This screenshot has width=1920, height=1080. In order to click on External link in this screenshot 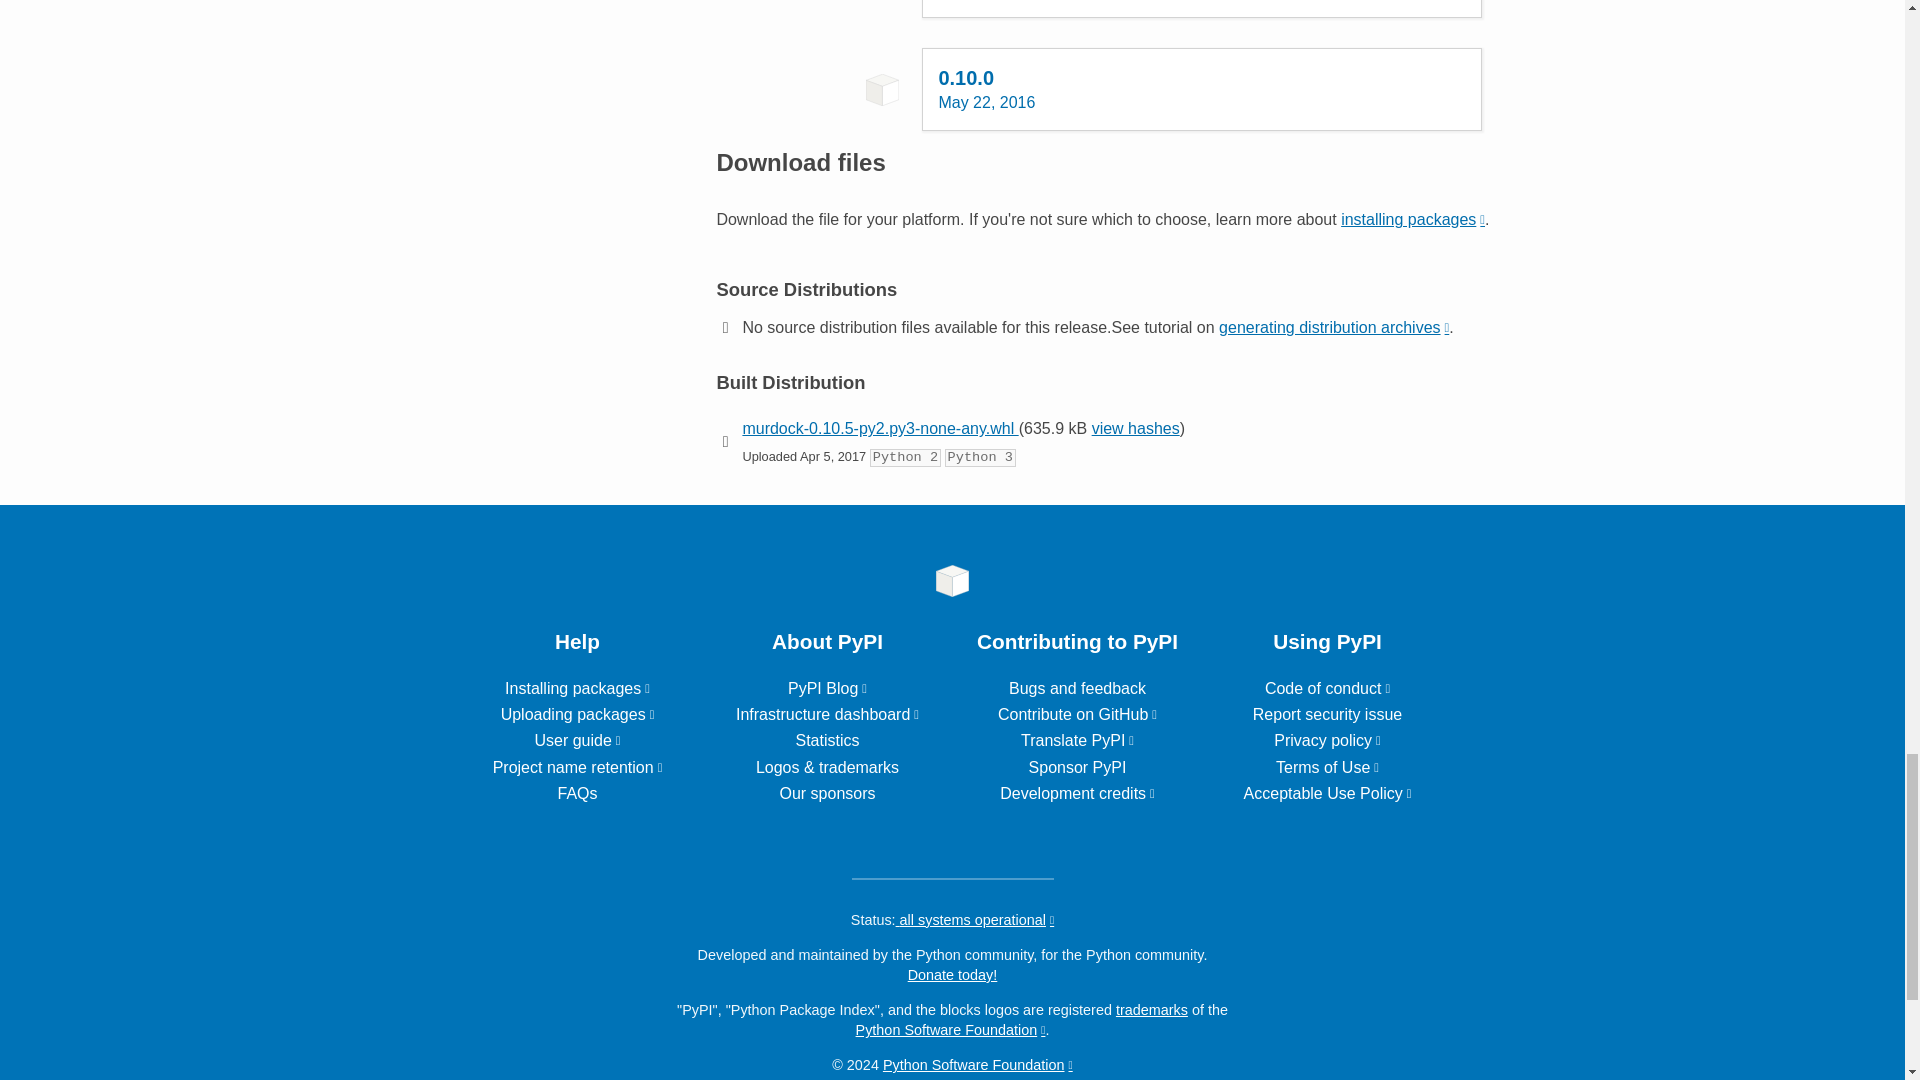, I will do `click(1078, 714)`.